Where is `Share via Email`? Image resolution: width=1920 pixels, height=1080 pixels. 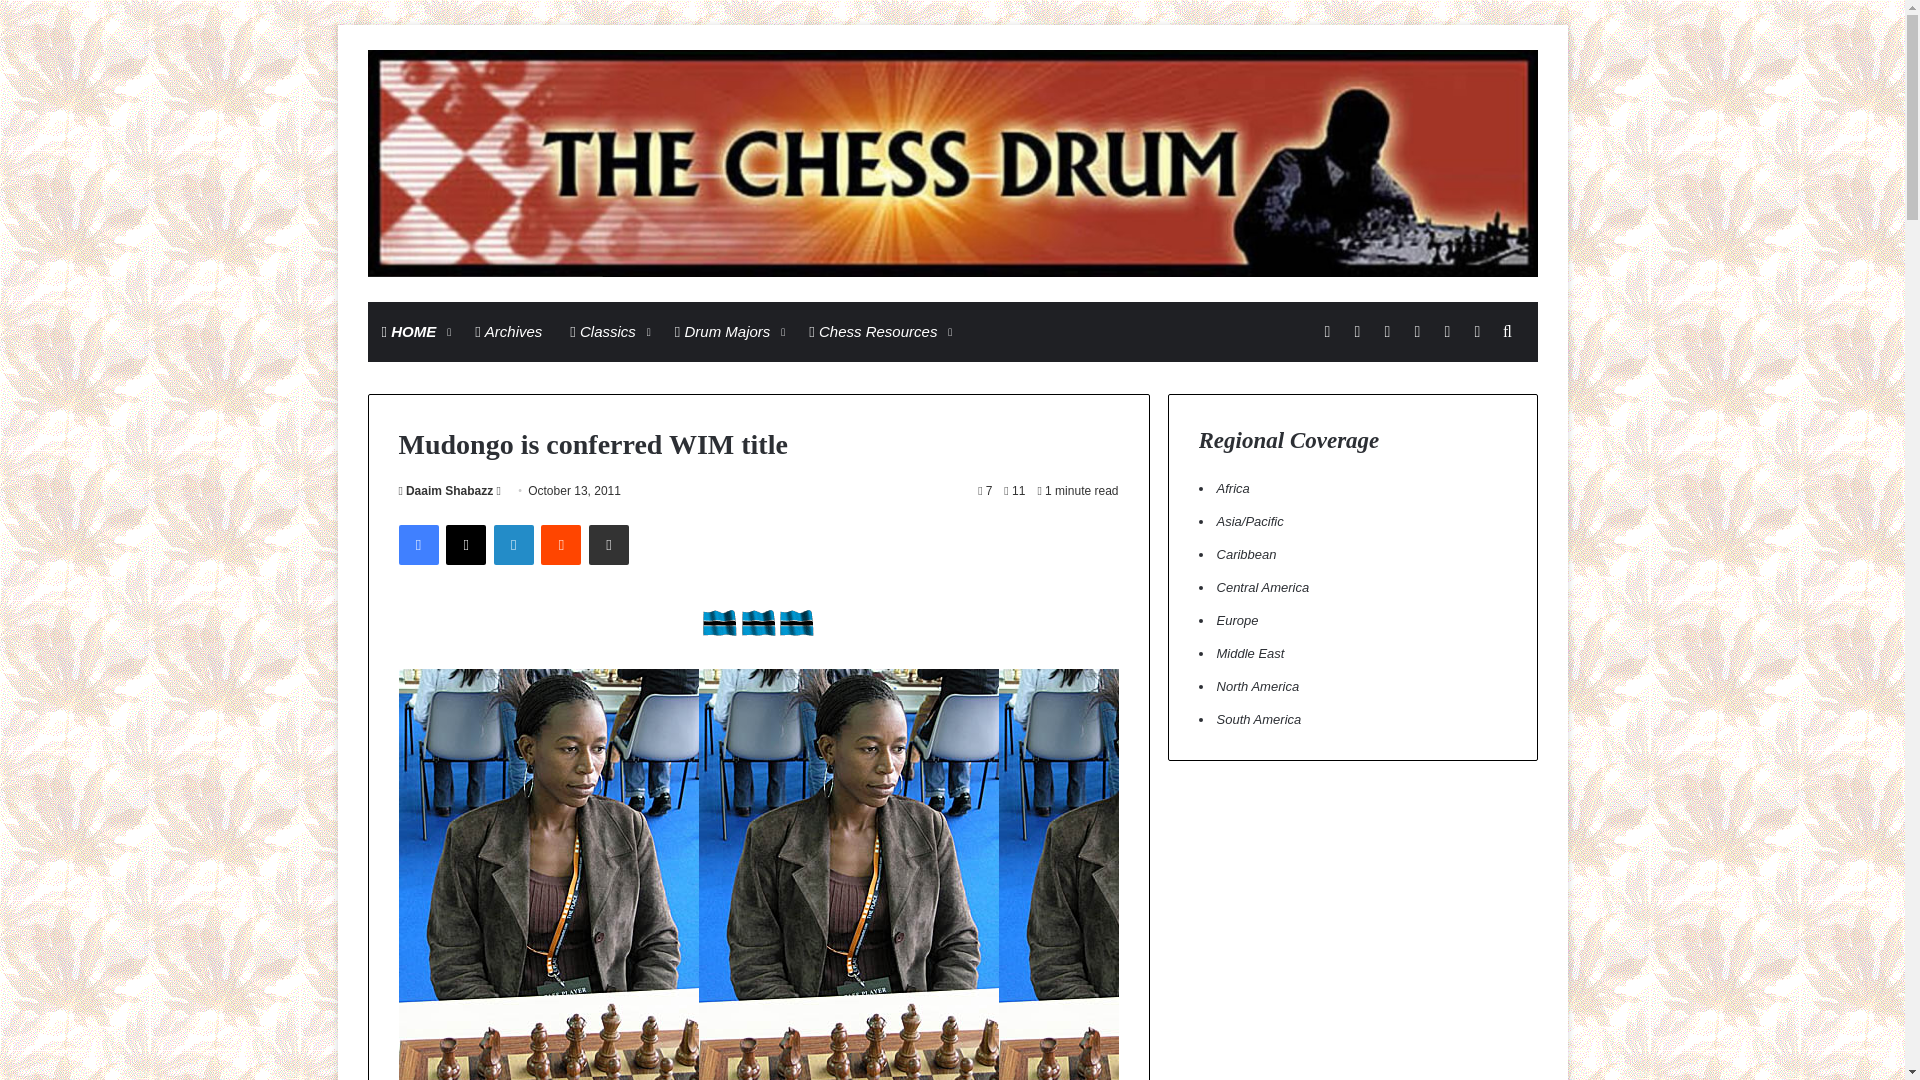 Share via Email is located at coordinates (609, 544).